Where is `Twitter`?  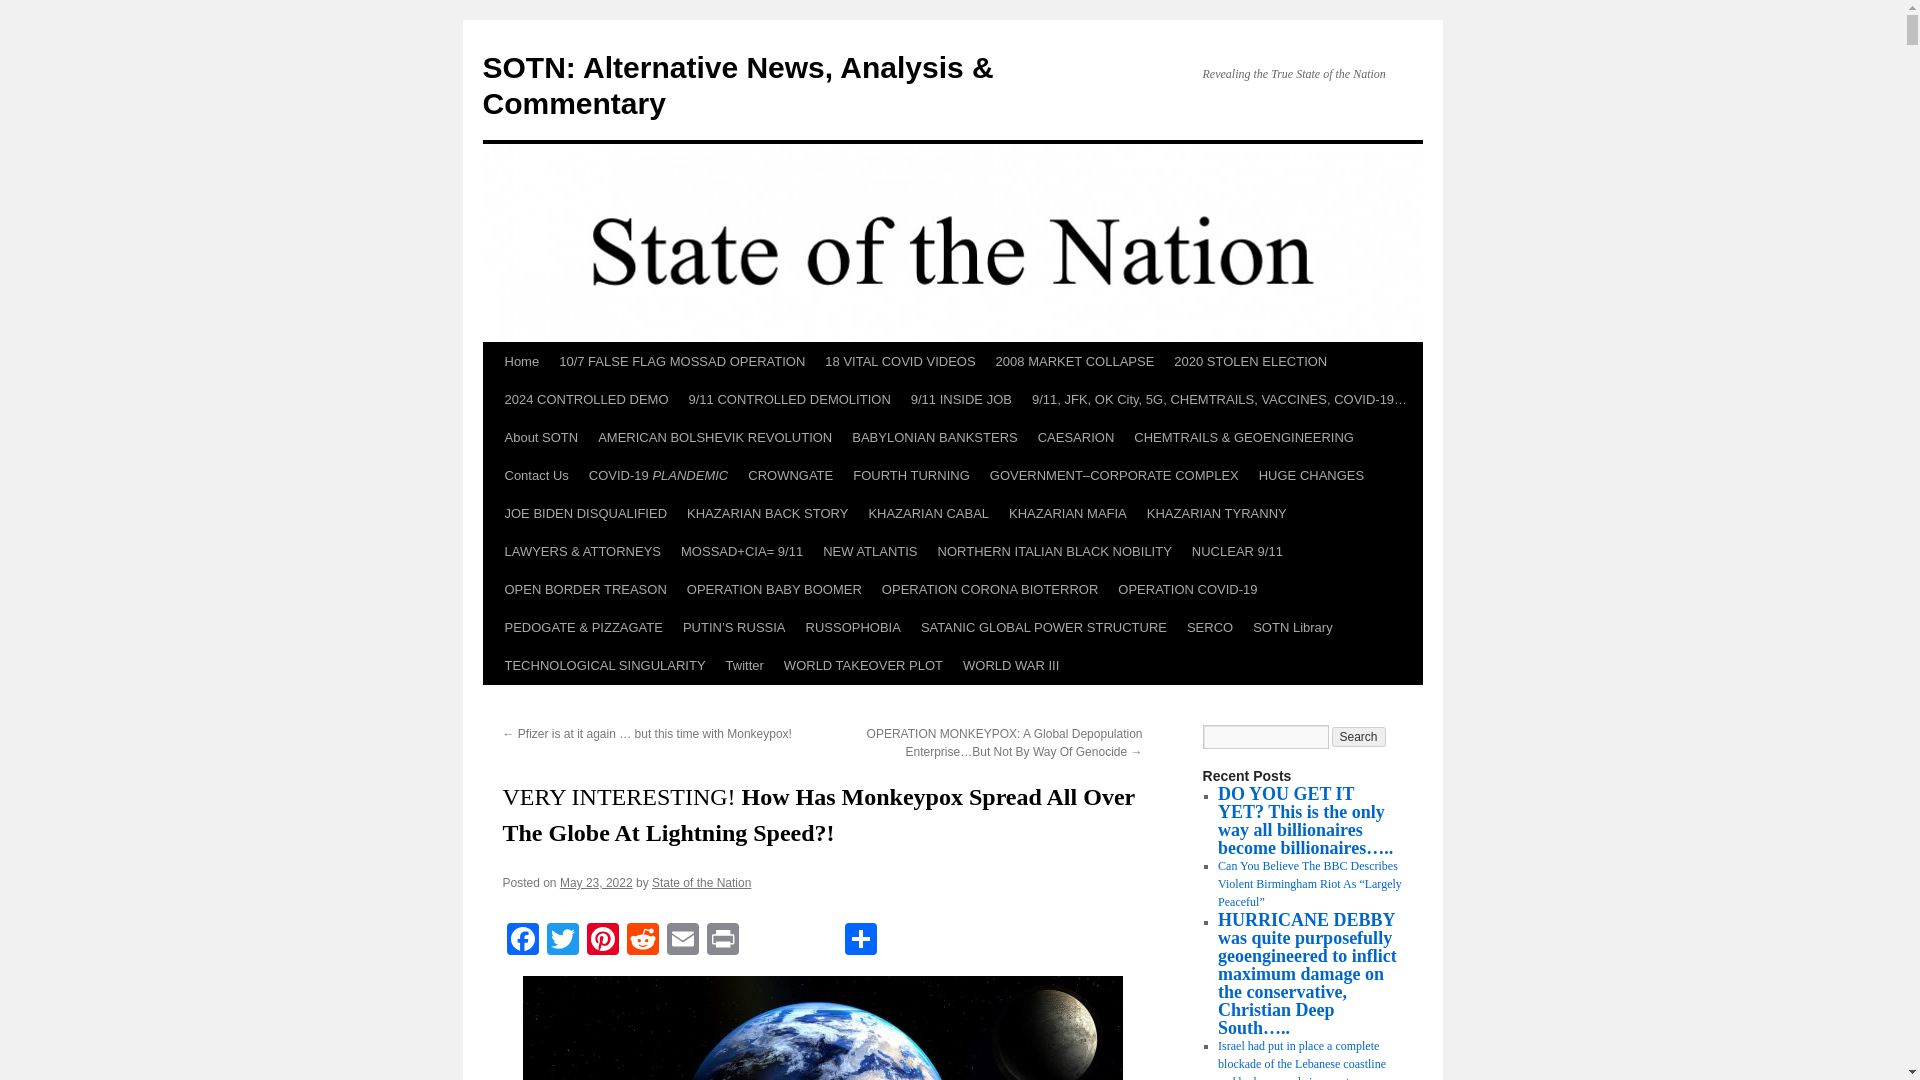
Twitter is located at coordinates (561, 942).